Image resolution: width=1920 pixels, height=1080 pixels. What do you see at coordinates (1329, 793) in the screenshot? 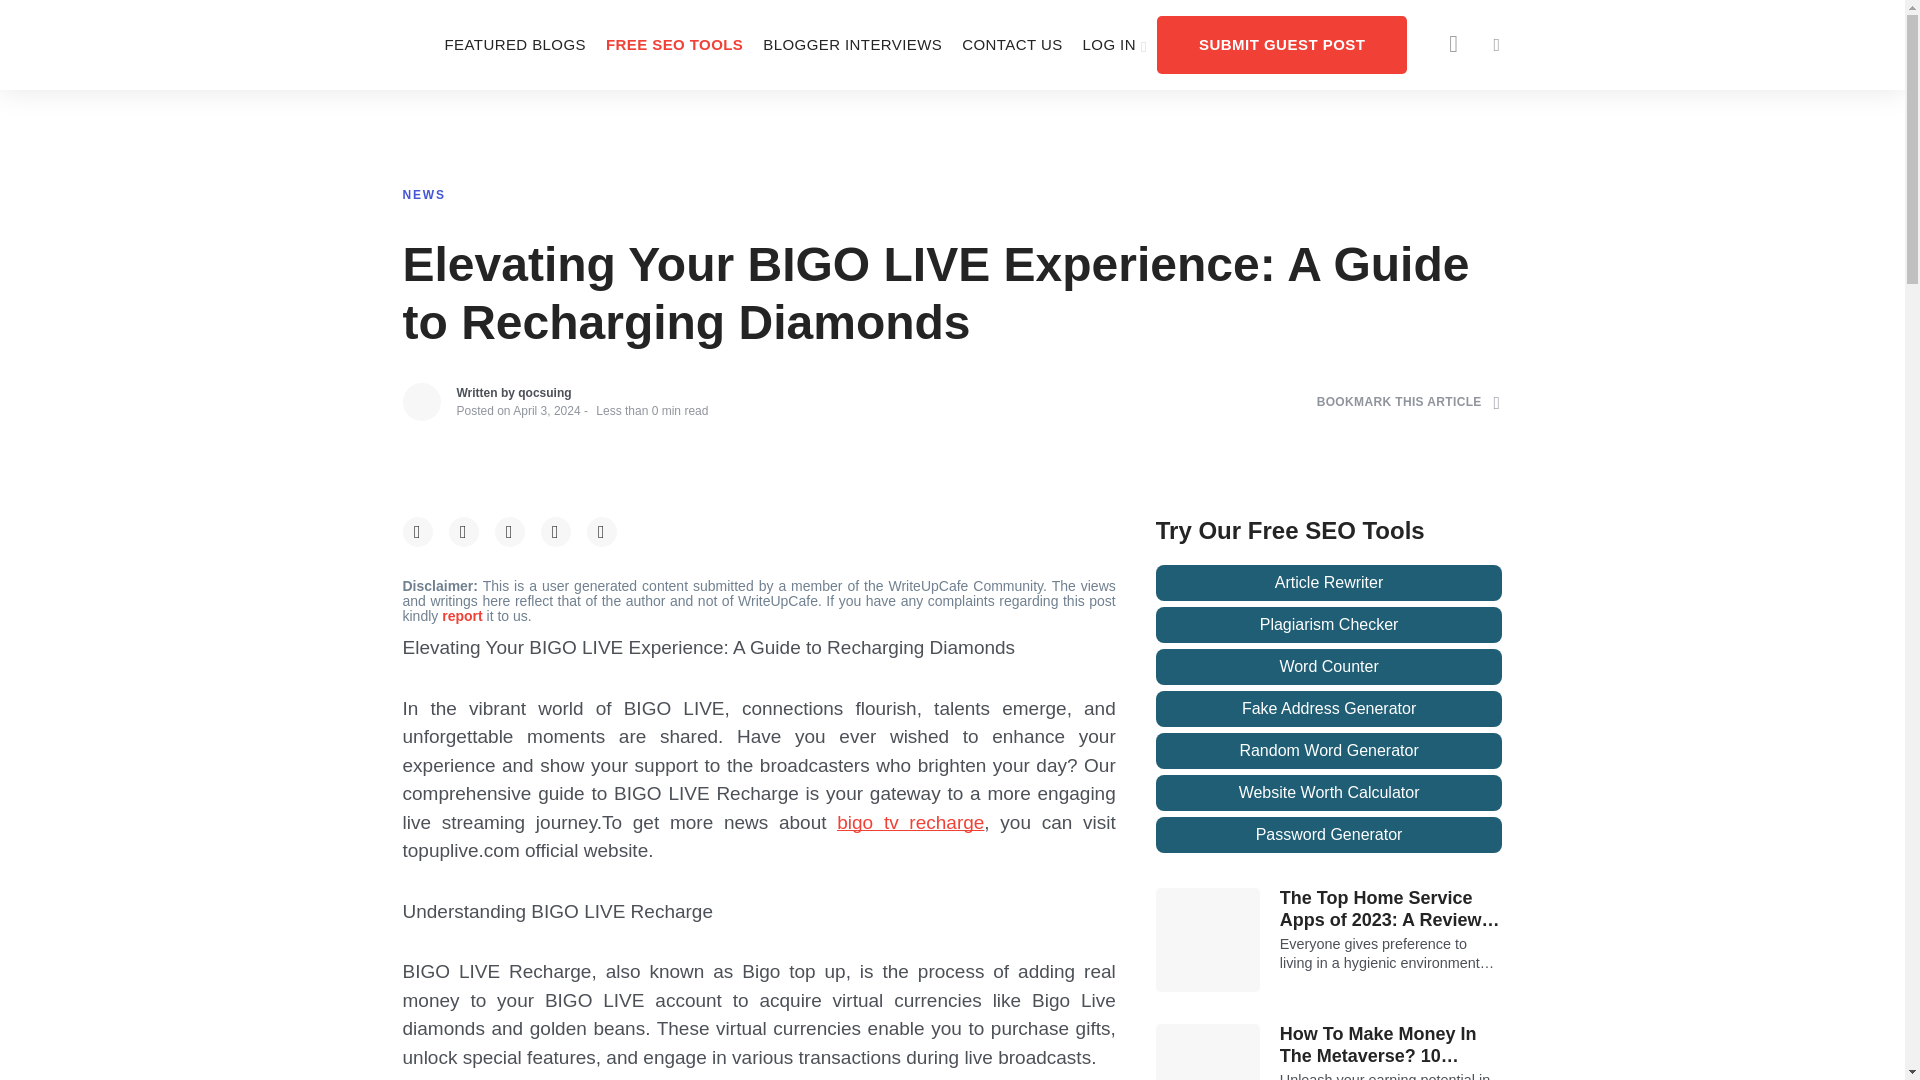
I see `Website Worth Calculator` at bounding box center [1329, 793].